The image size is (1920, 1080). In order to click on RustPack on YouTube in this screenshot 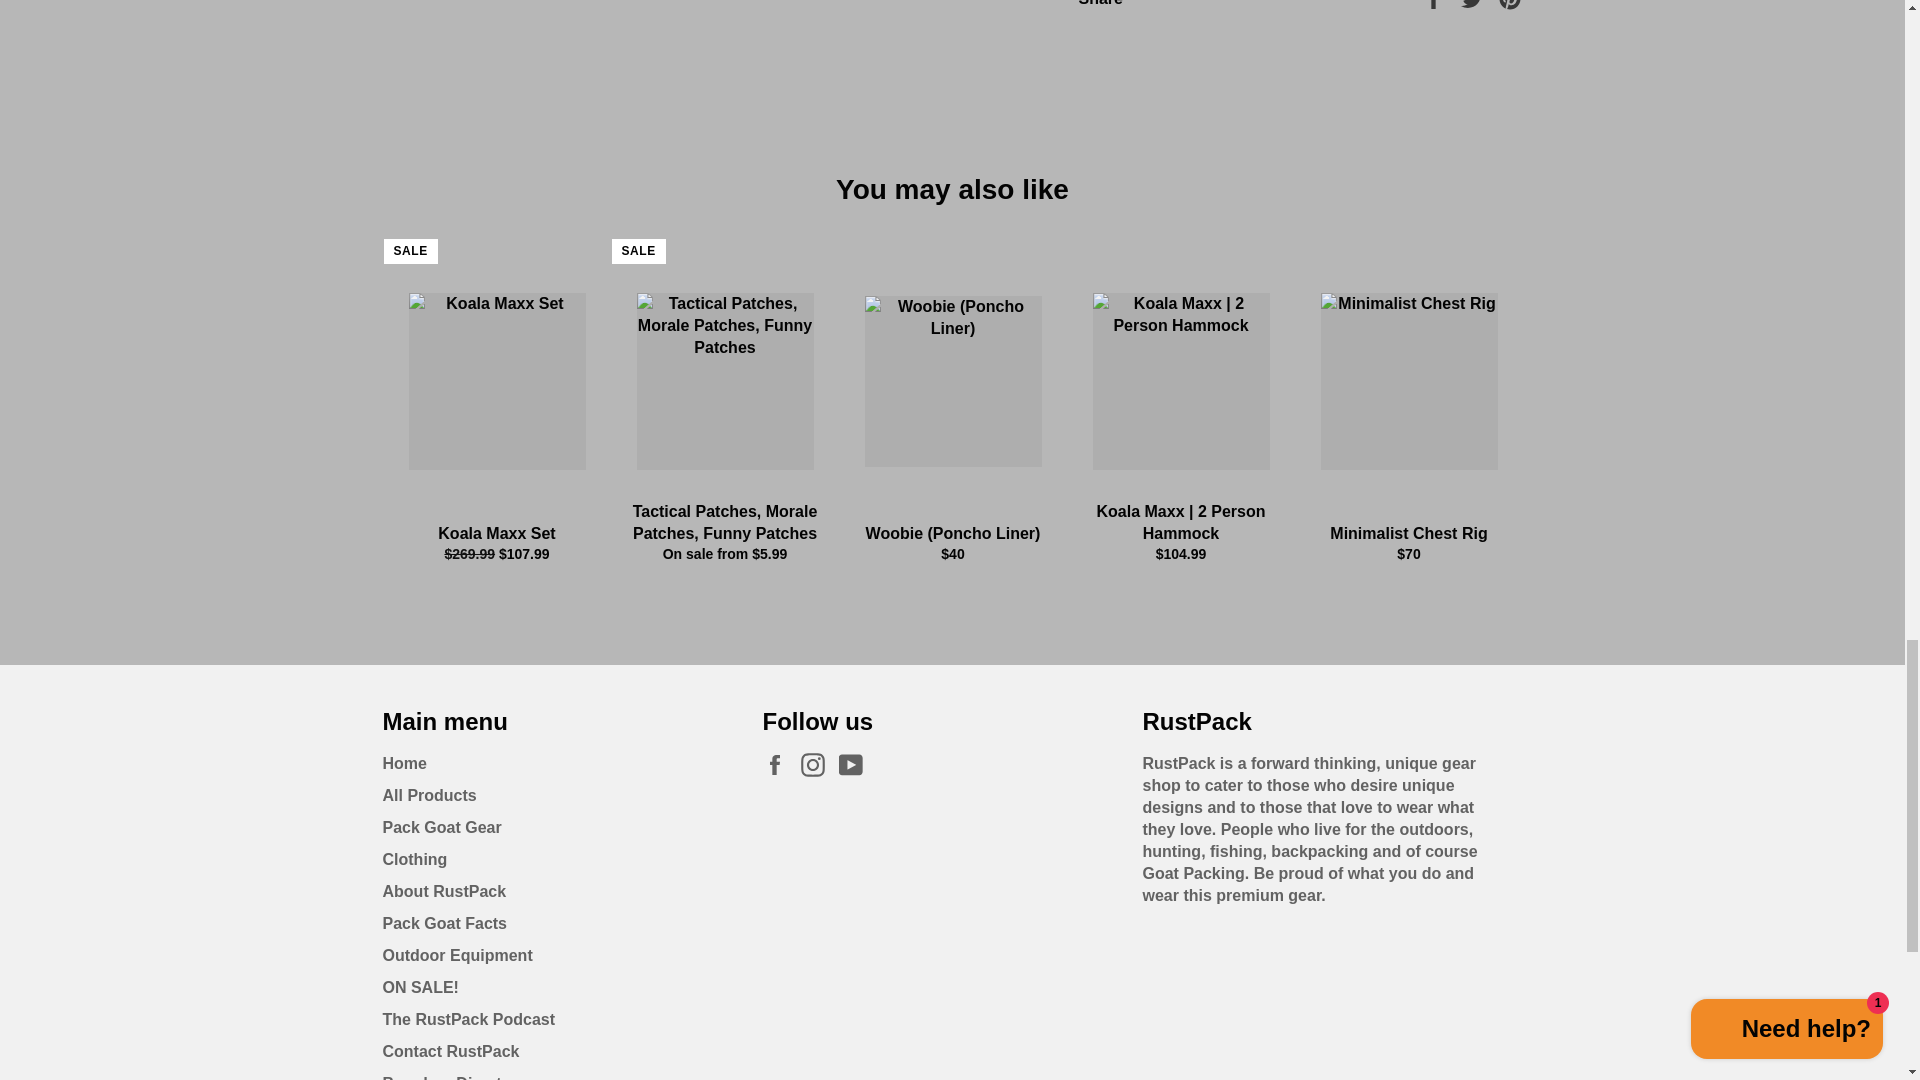, I will do `click(856, 764)`.